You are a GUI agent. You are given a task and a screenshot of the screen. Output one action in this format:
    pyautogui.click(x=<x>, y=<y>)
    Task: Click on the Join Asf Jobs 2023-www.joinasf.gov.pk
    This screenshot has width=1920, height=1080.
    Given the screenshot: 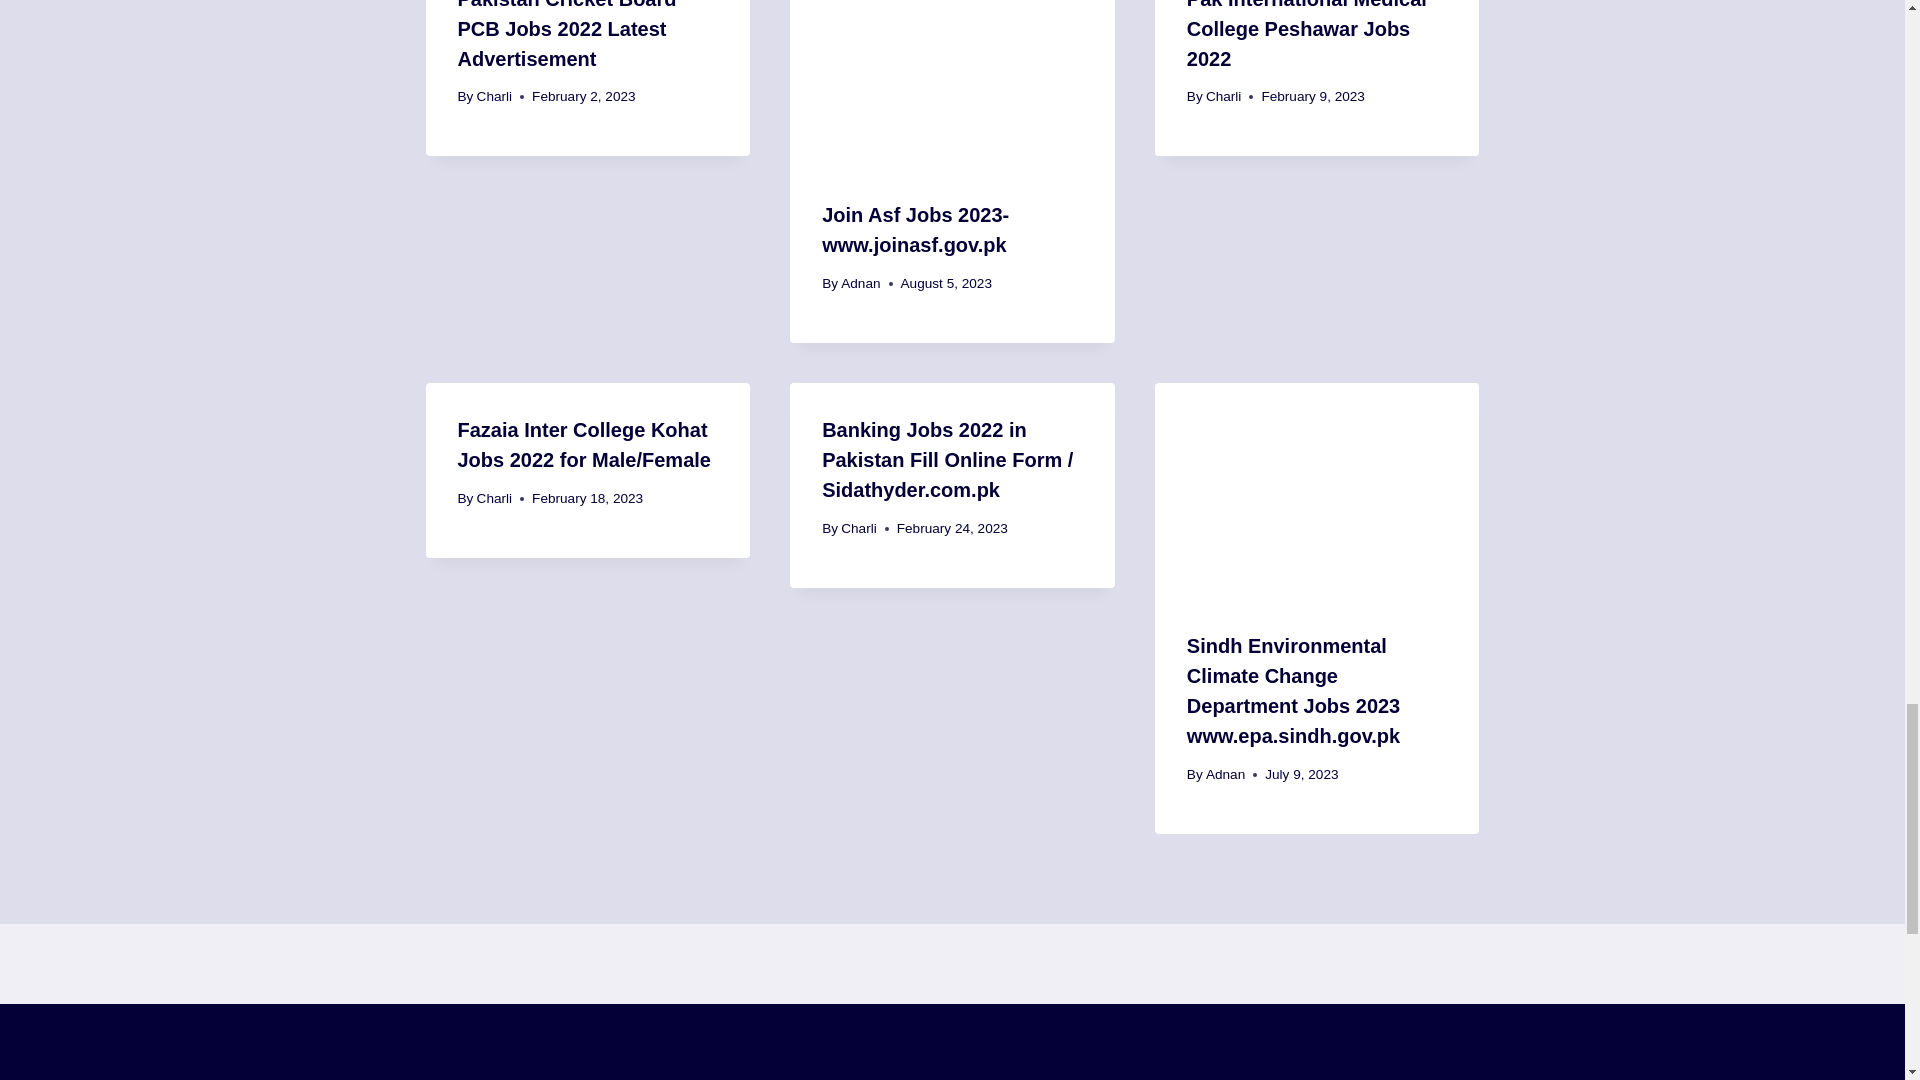 What is the action you would take?
    pyautogui.click(x=915, y=230)
    